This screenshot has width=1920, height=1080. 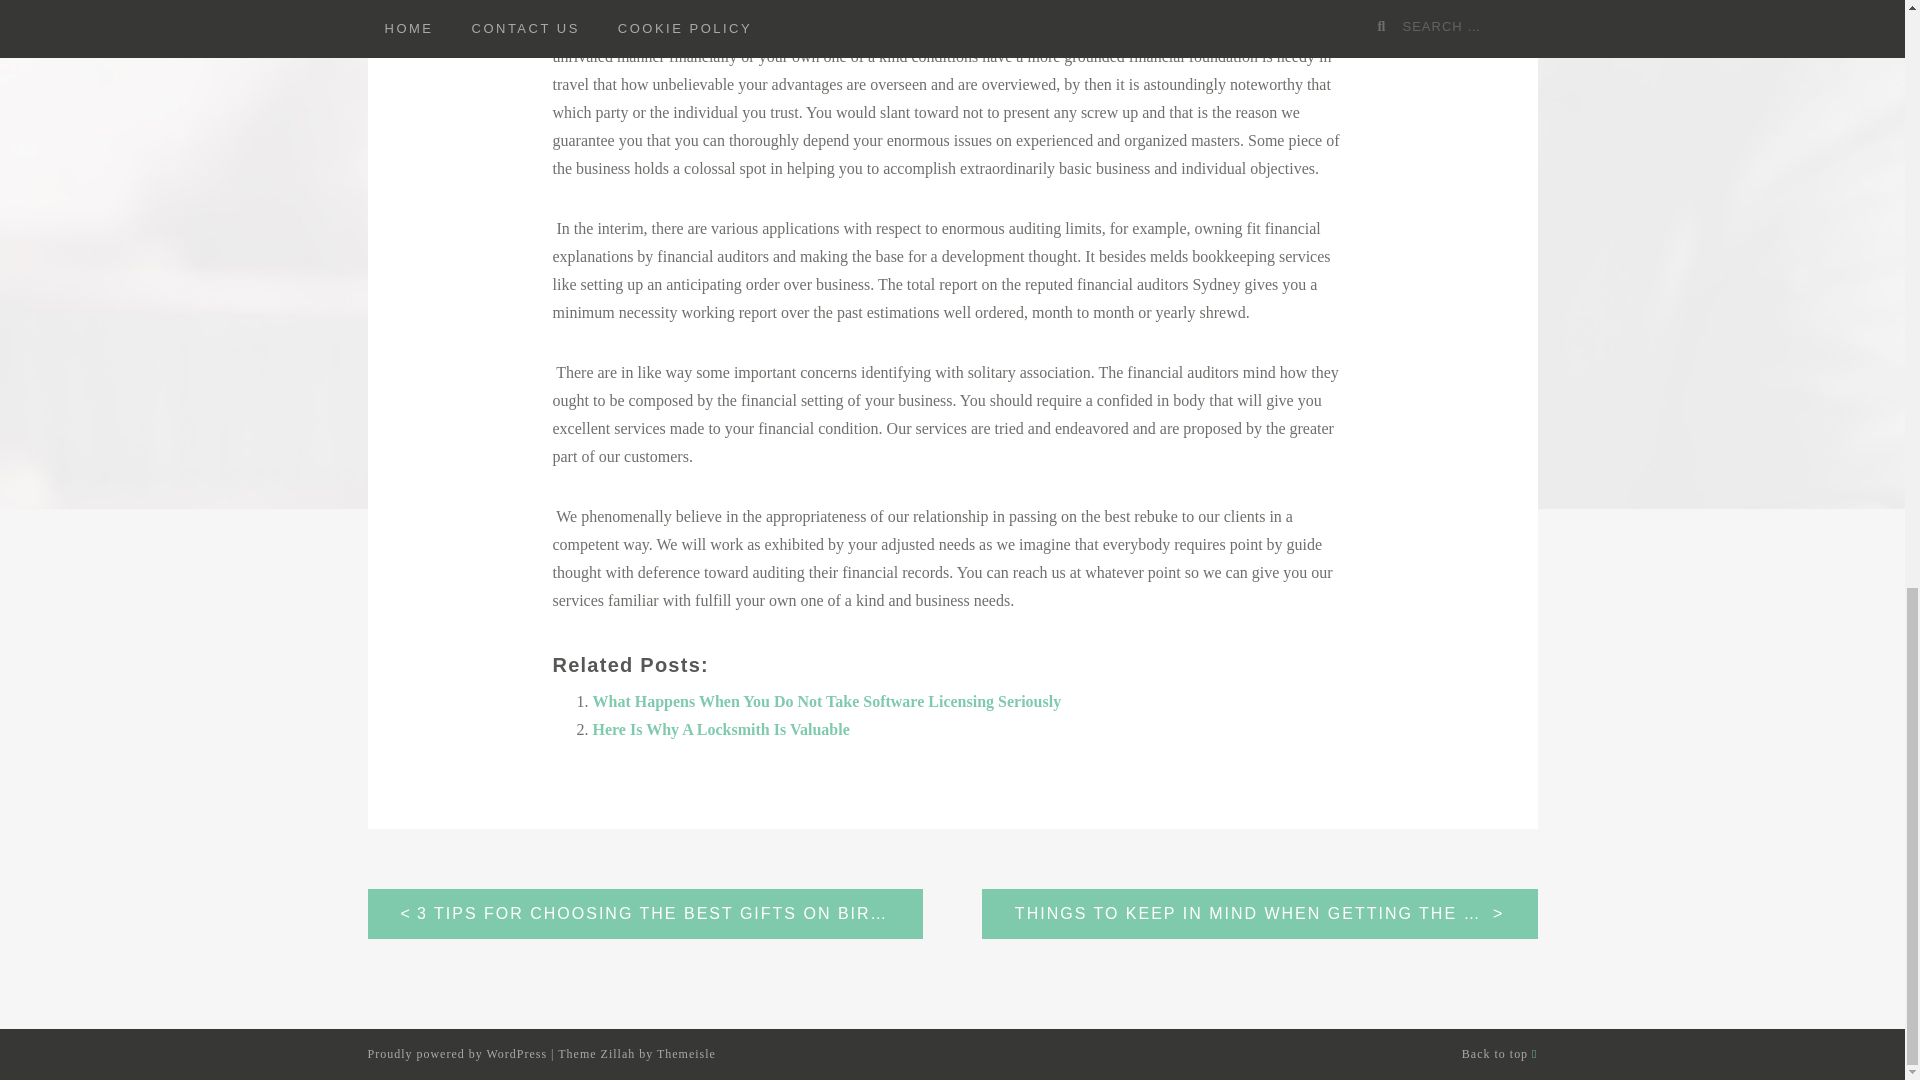 I want to click on Here Is Why A Locksmith Is Valuable, so click(x=720, y=729).